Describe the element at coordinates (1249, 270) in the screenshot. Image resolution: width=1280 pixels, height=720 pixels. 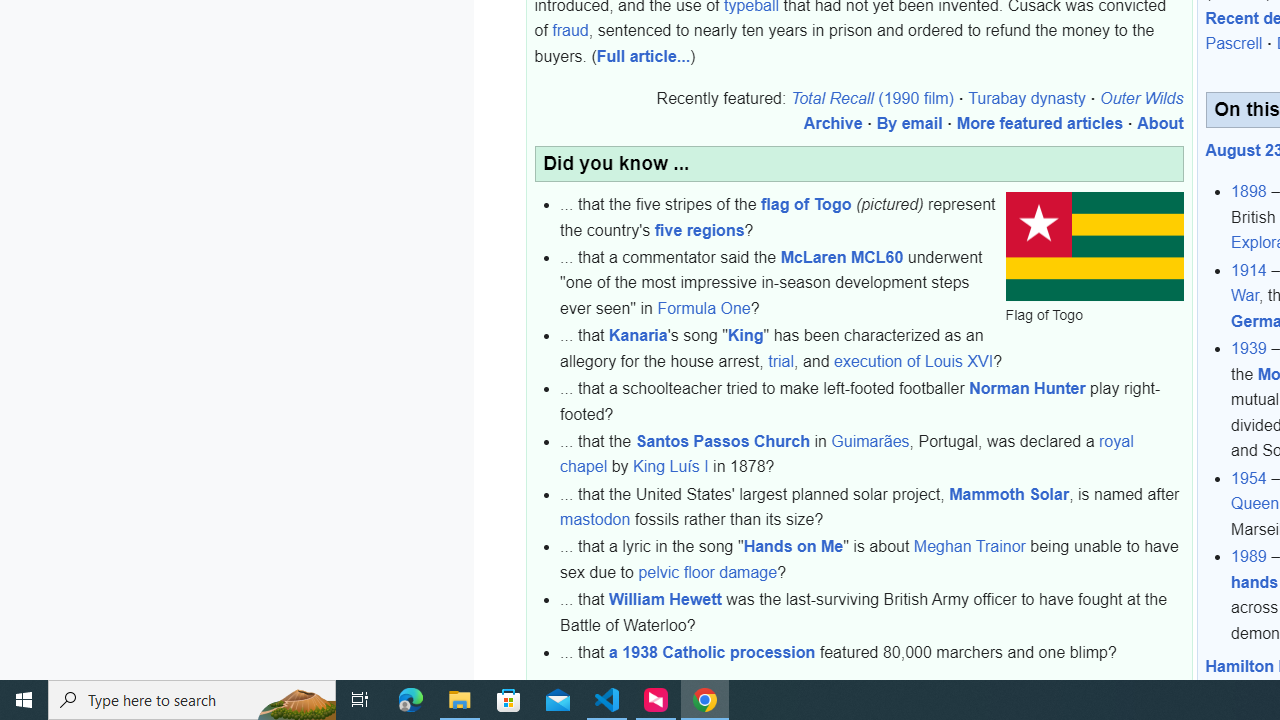
I see `1914` at that location.